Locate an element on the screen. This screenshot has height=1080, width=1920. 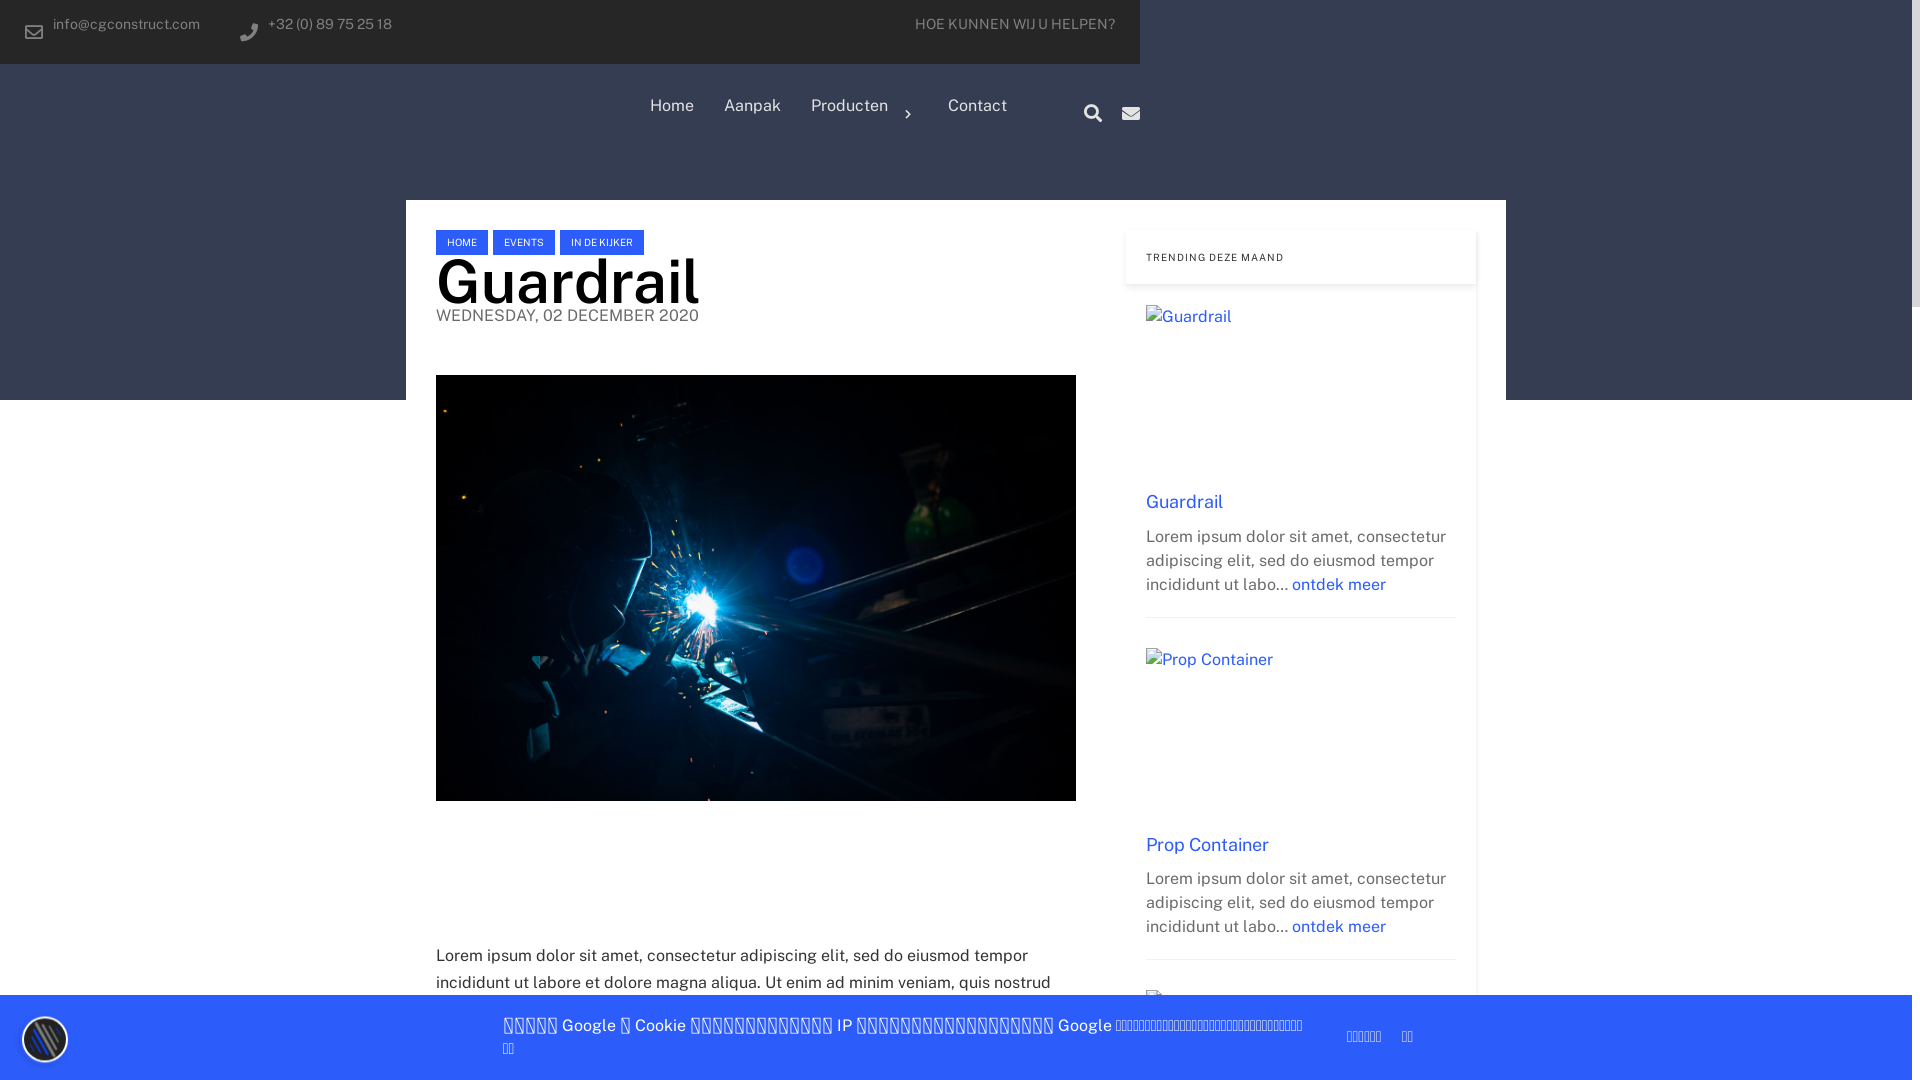
Producten is located at coordinates (864, 114).